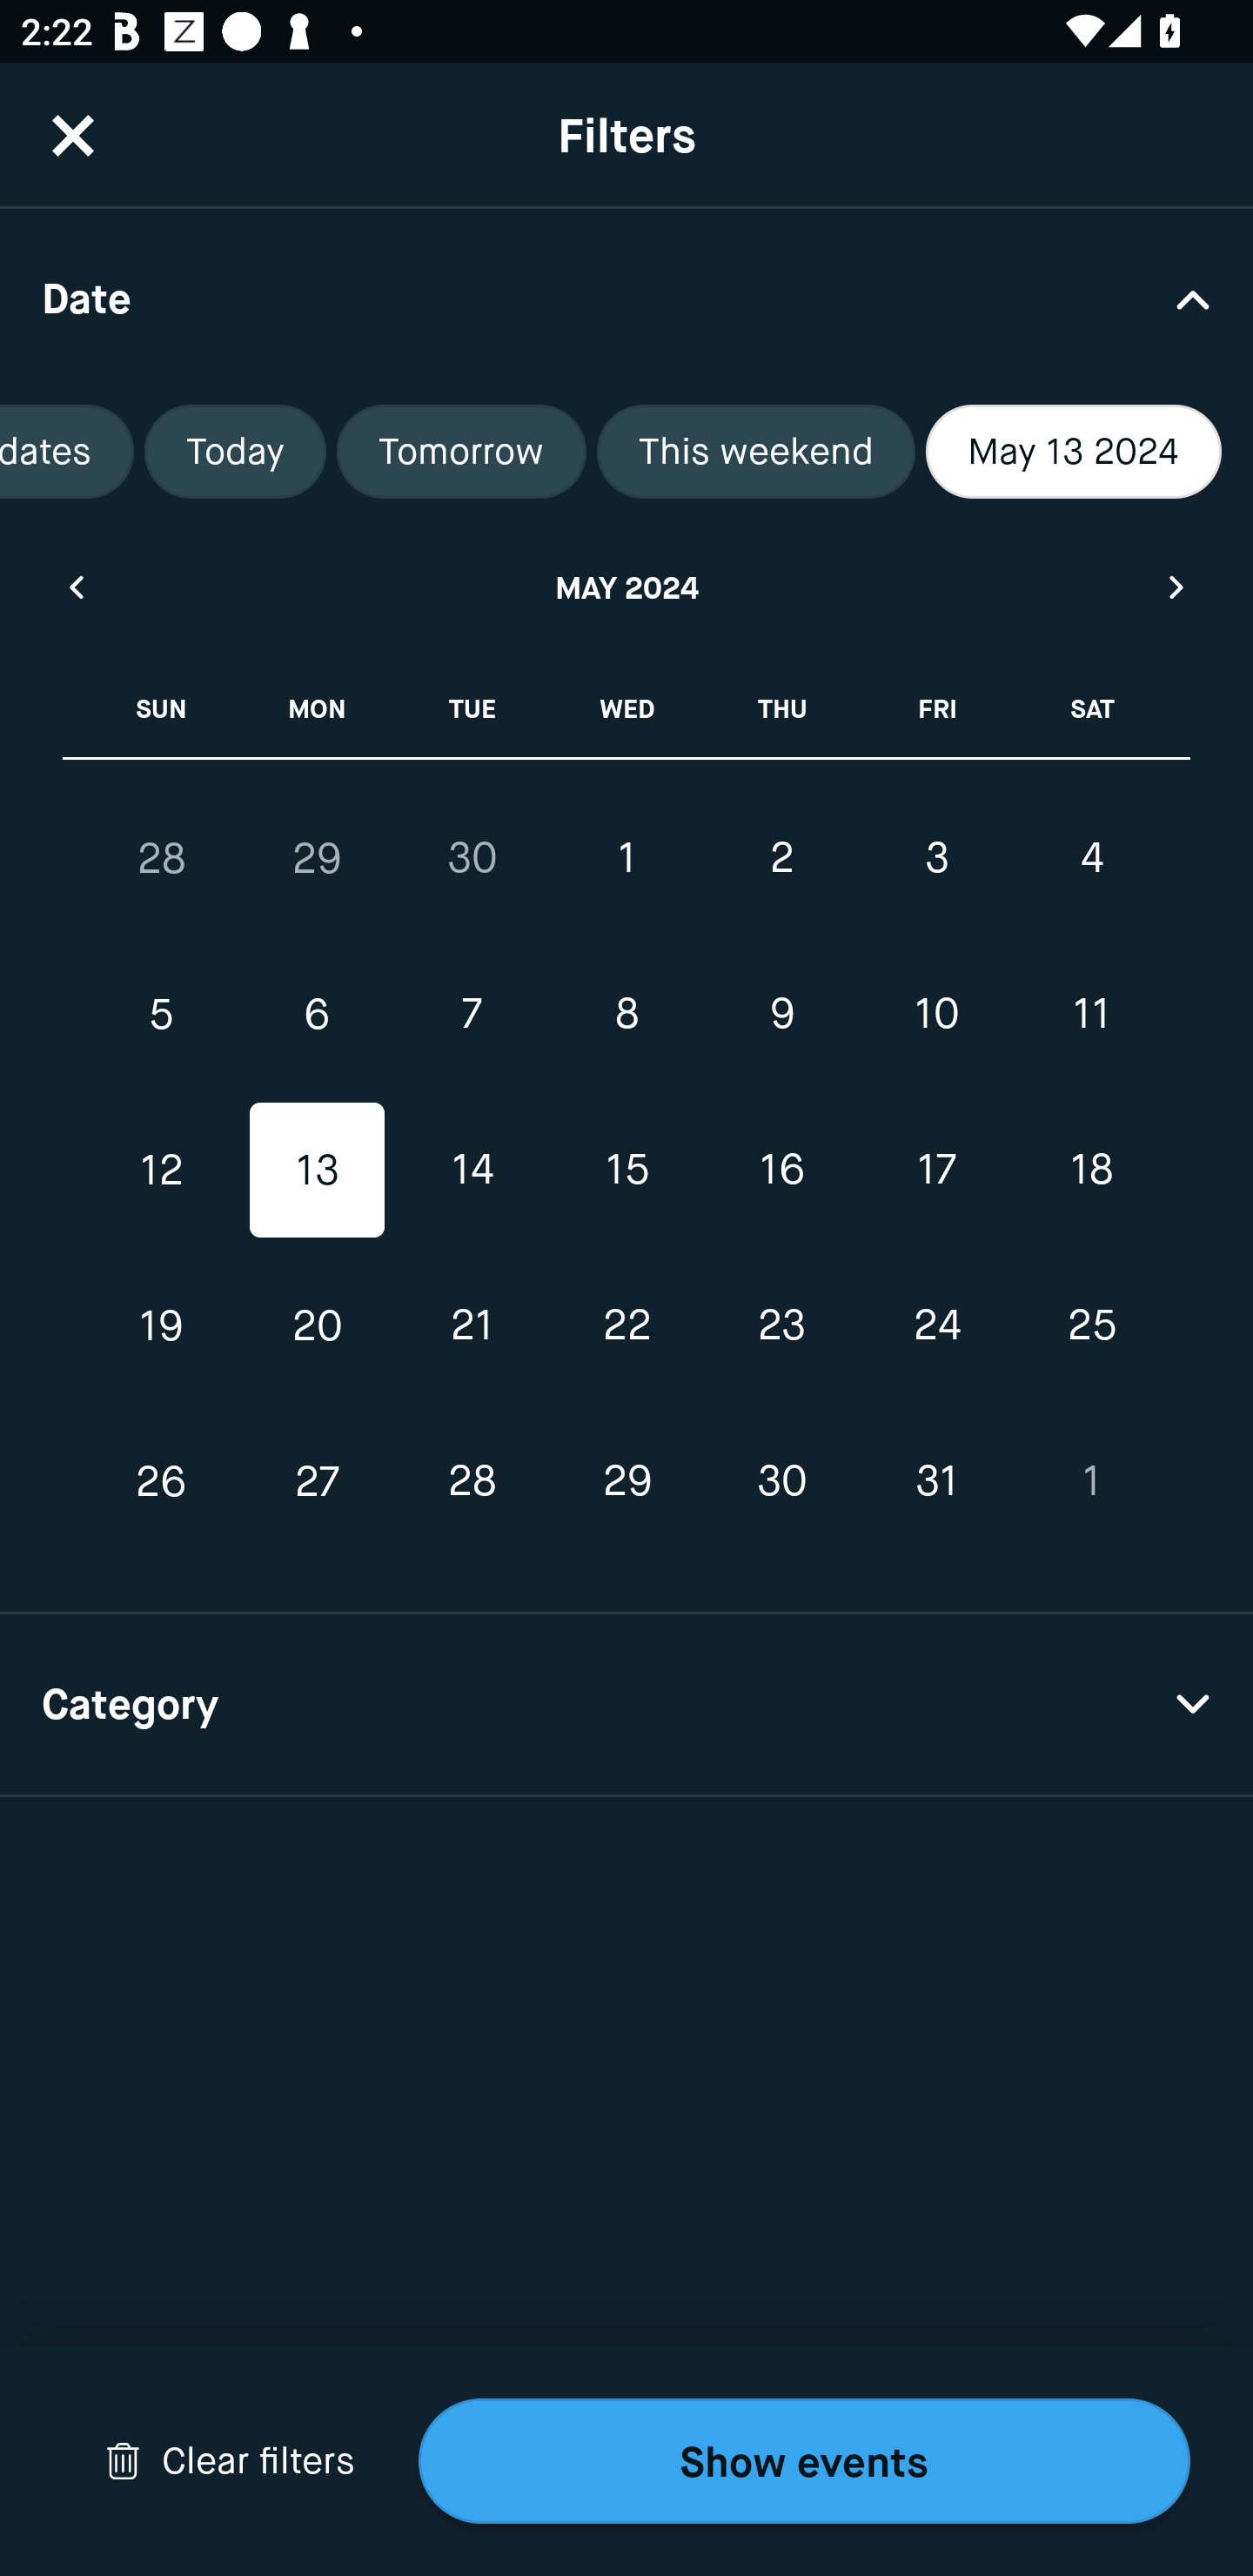  What do you see at coordinates (755, 452) in the screenshot?
I see `This weekend` at bounding box center [755, 452].